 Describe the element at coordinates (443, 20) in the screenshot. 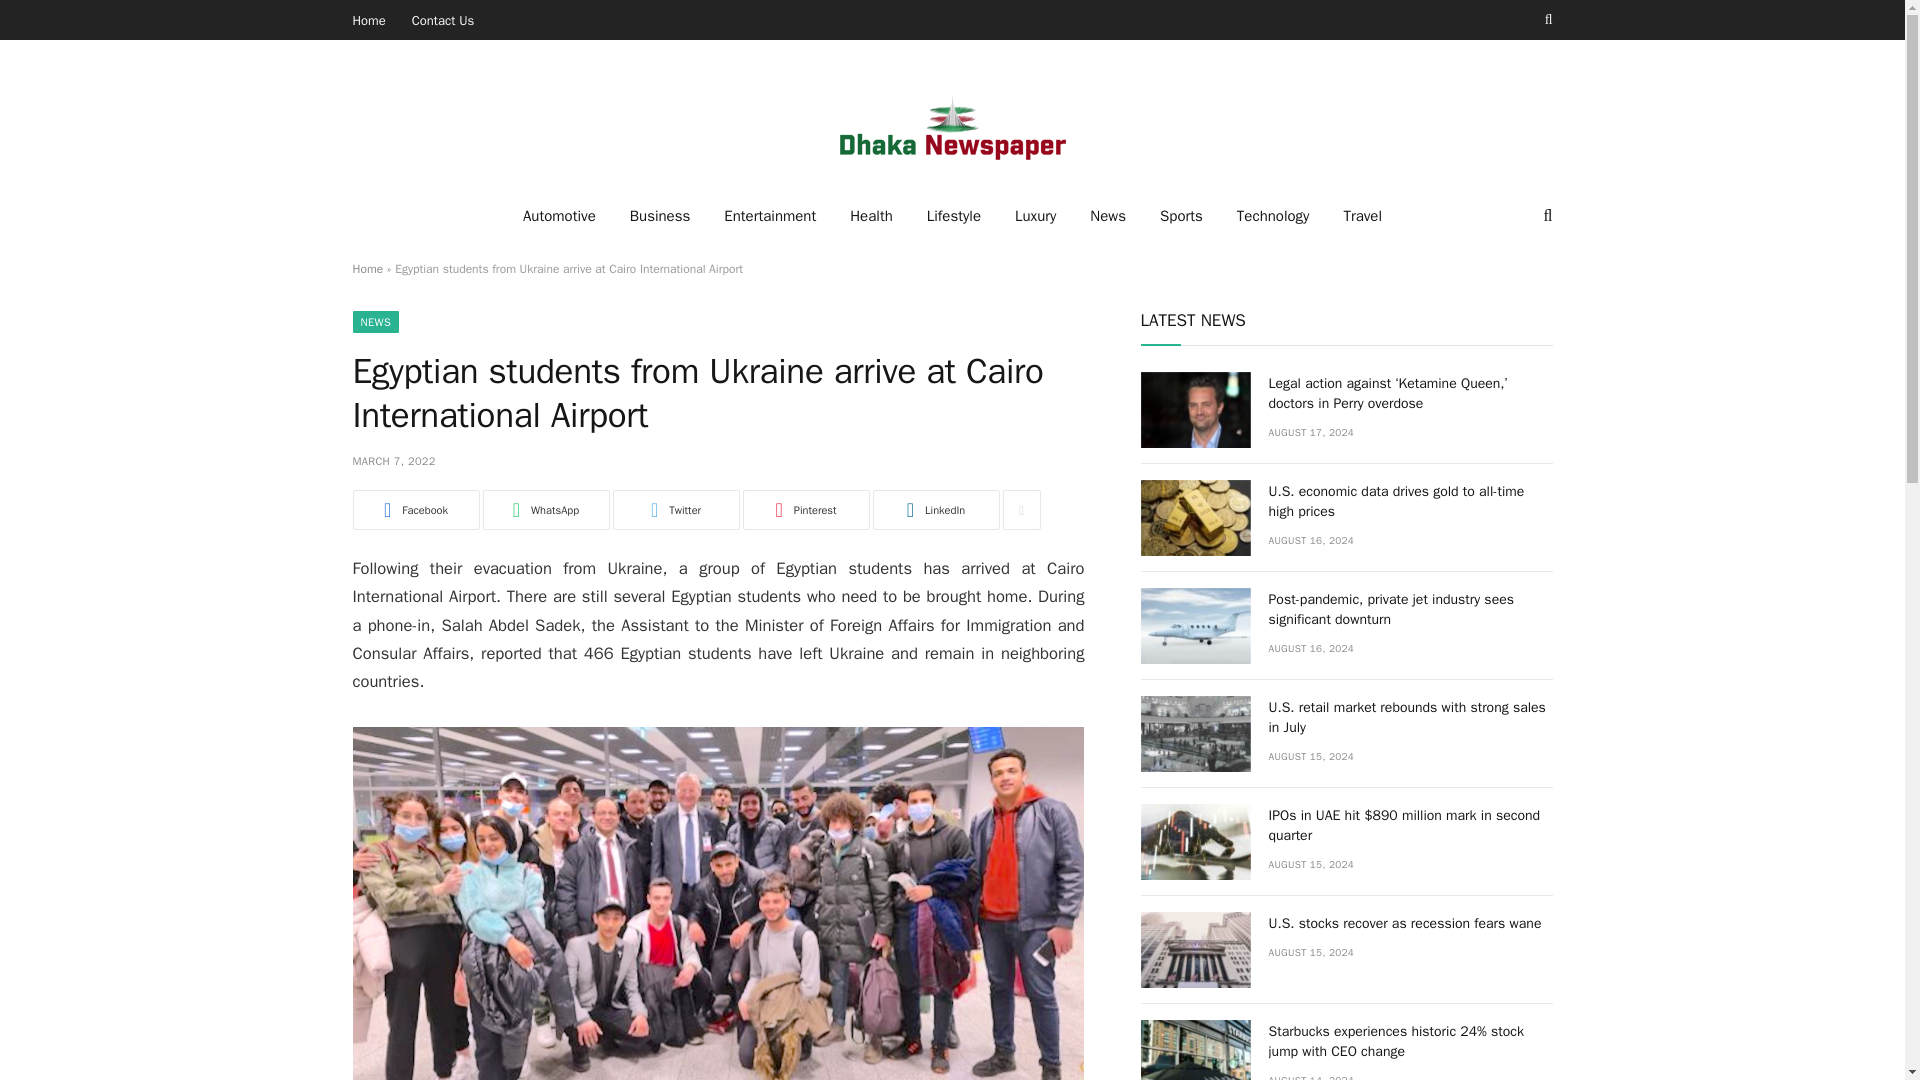

I see `Contact Us` at that location.